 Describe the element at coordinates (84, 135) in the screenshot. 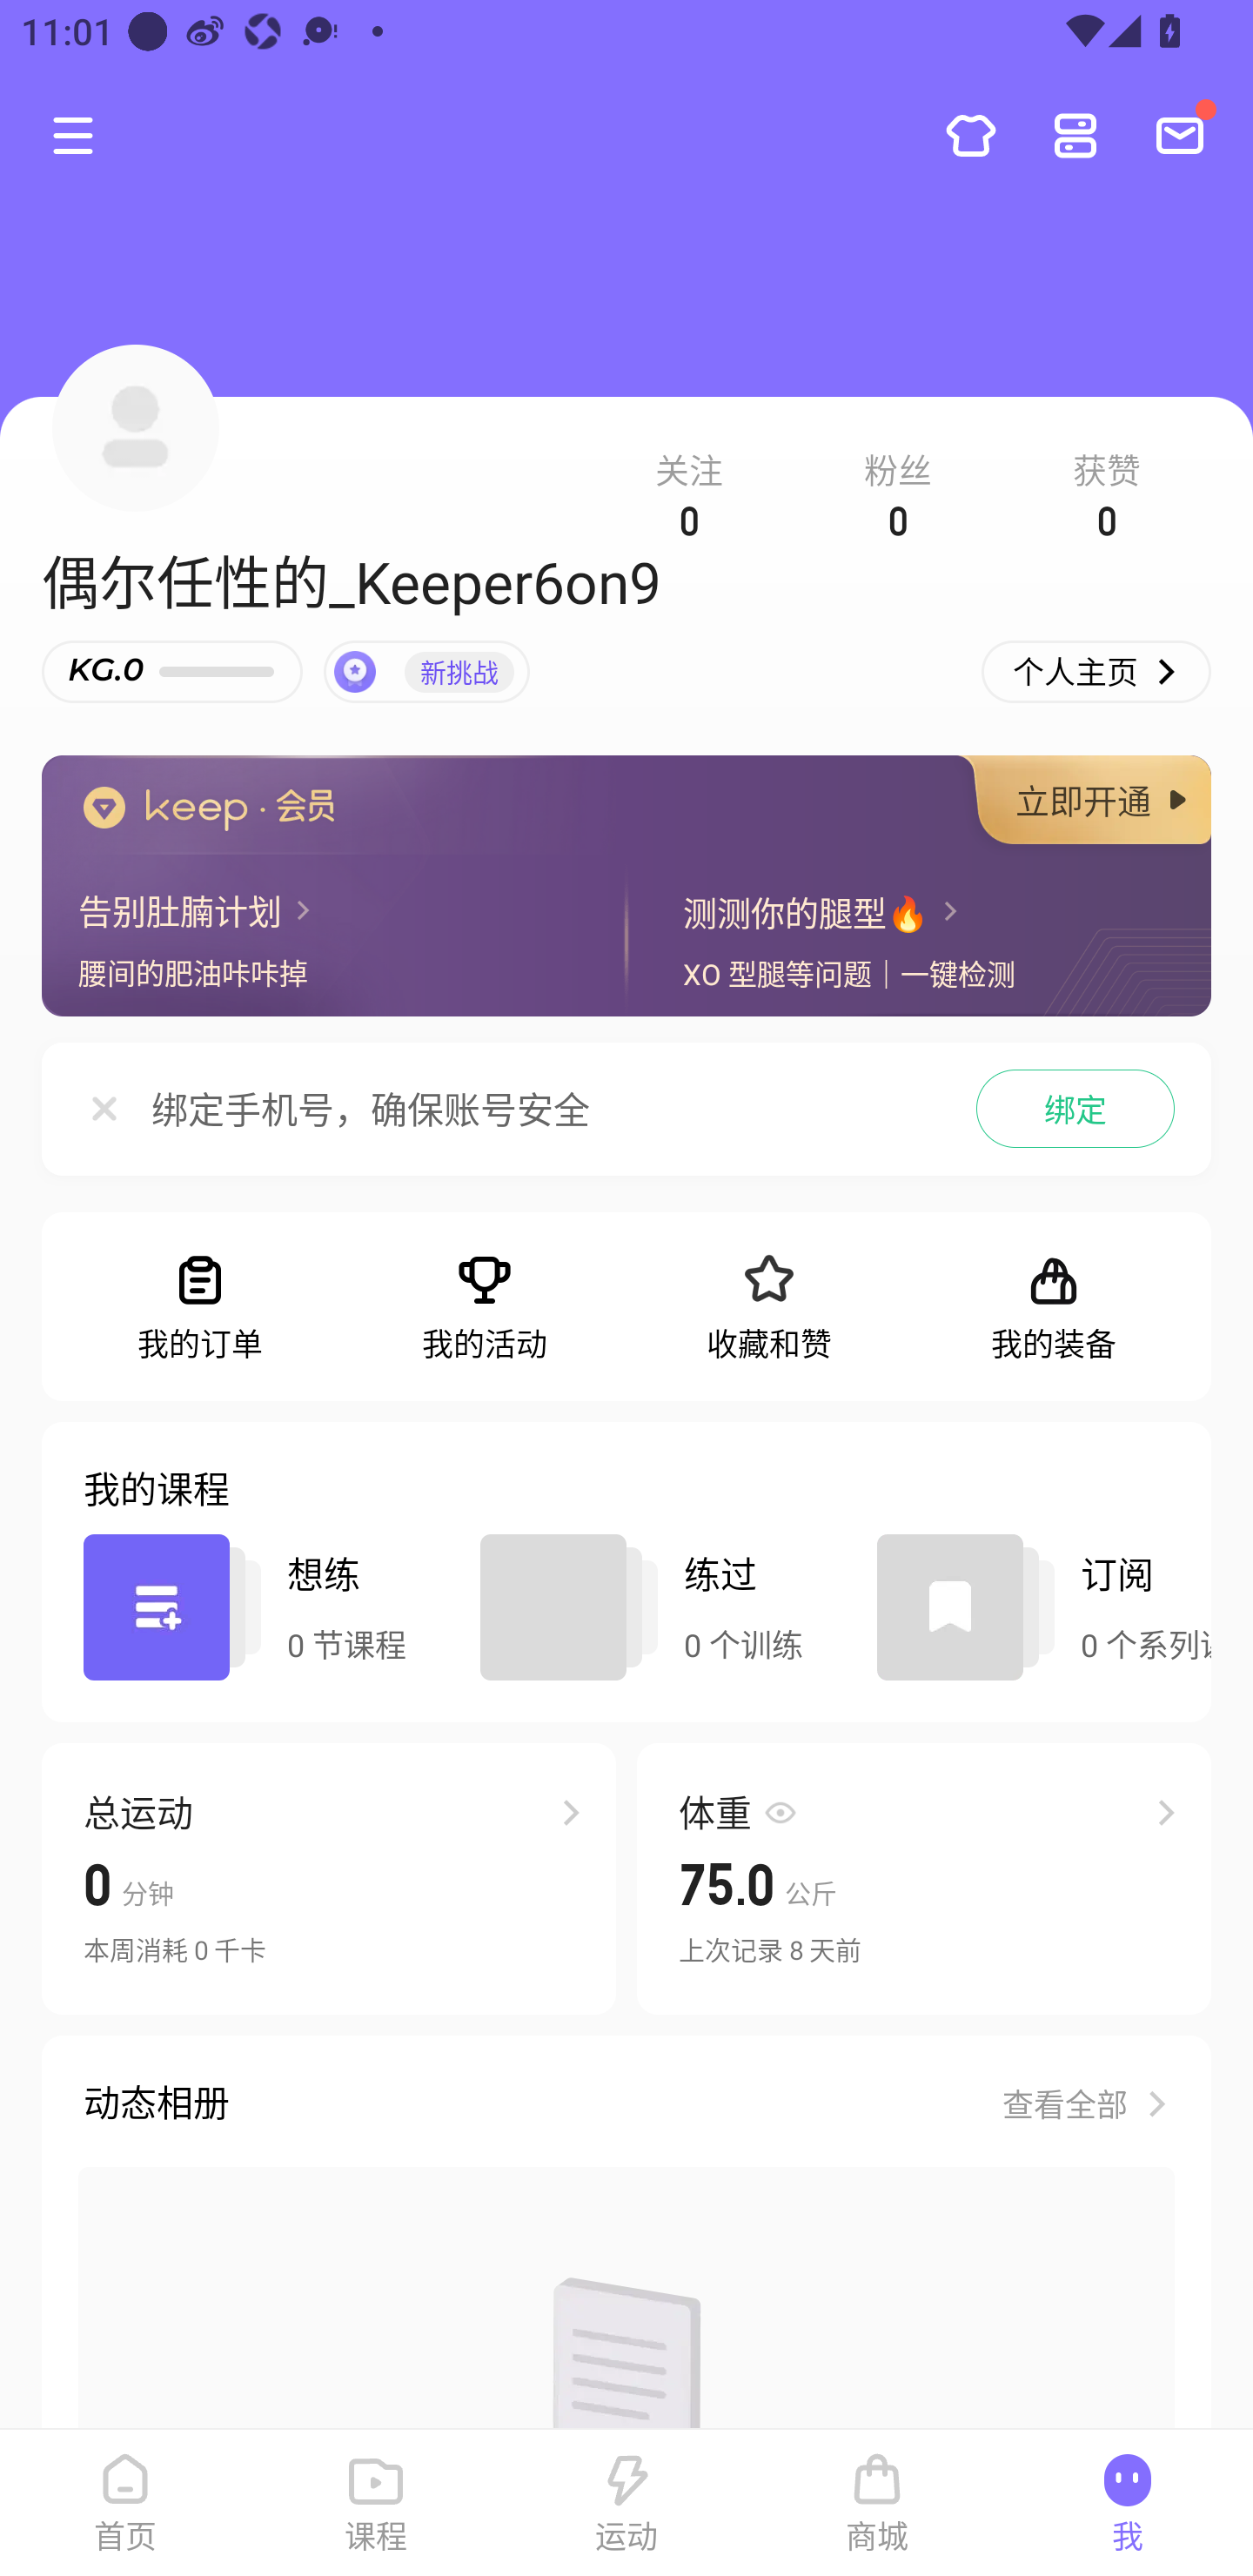

I see `Left Button In Title Bar` at that location.